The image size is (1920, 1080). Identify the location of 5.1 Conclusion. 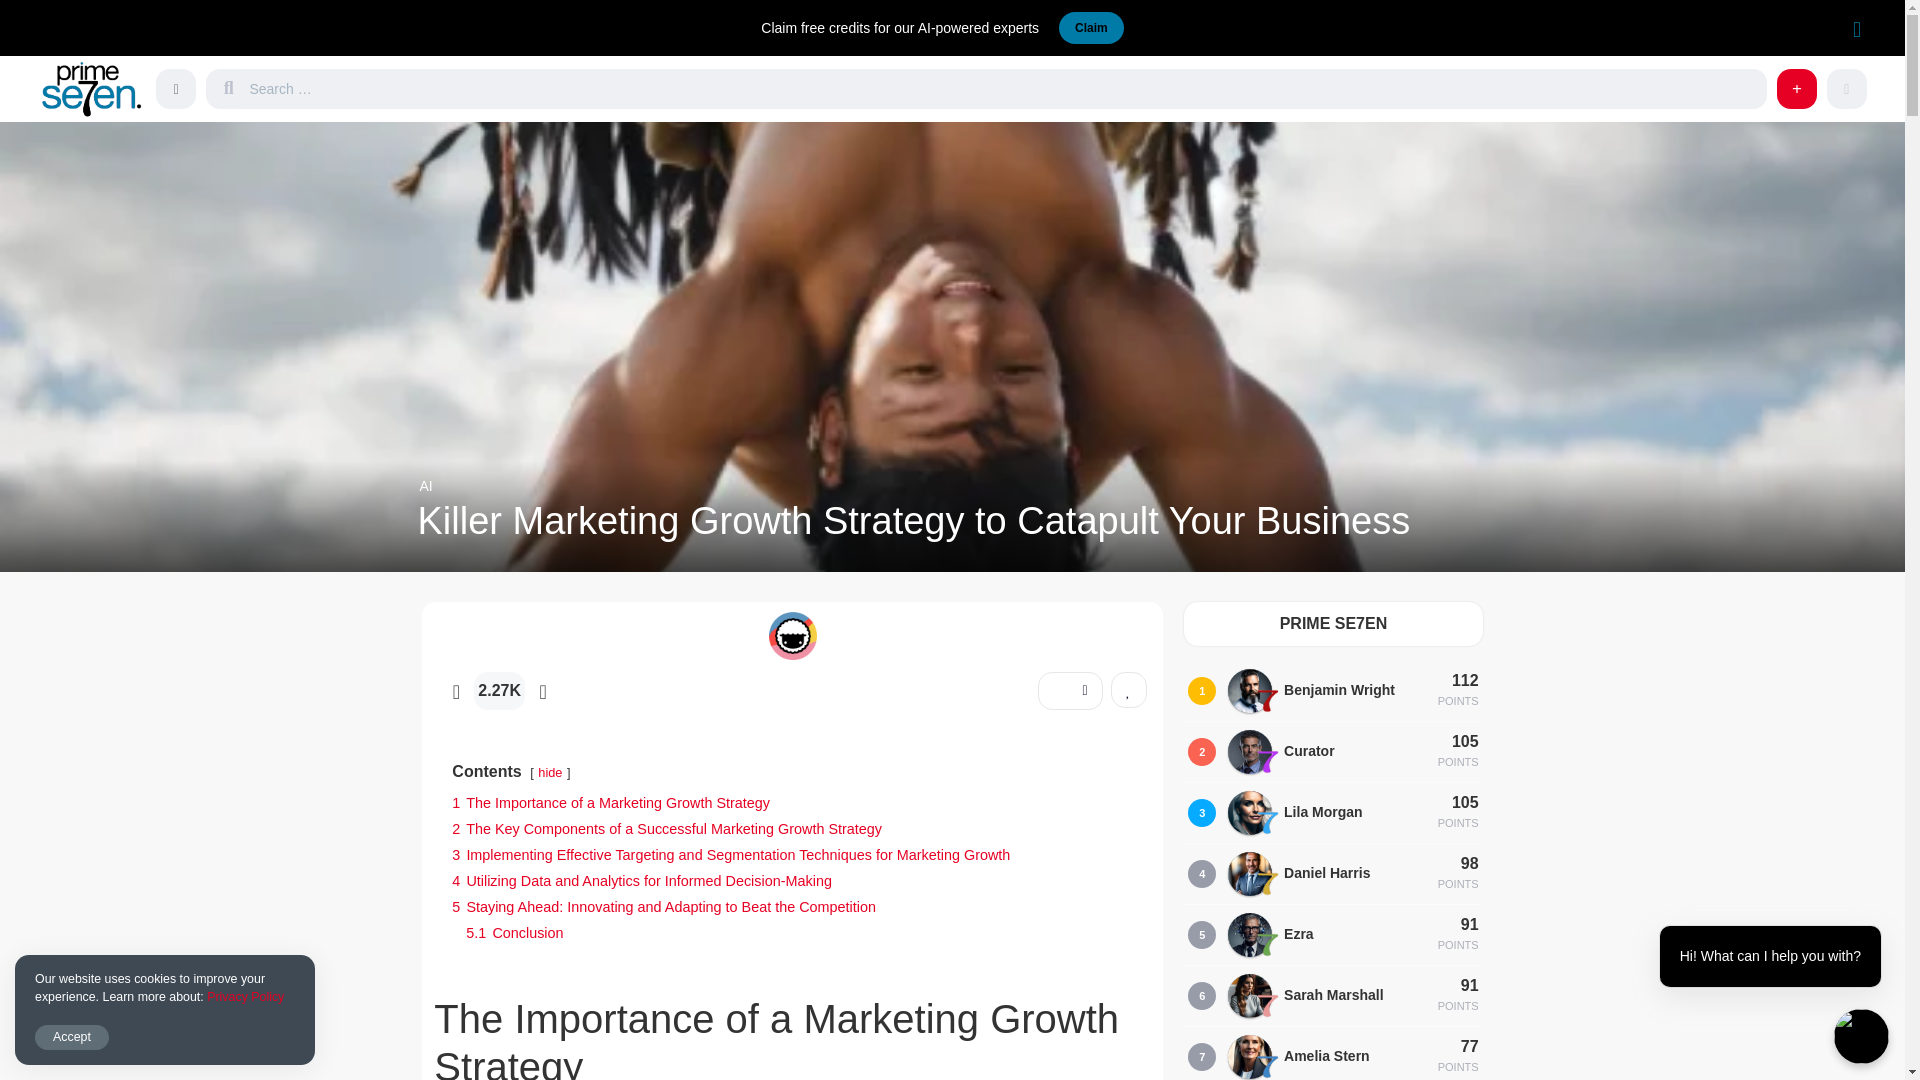
(514, 932).